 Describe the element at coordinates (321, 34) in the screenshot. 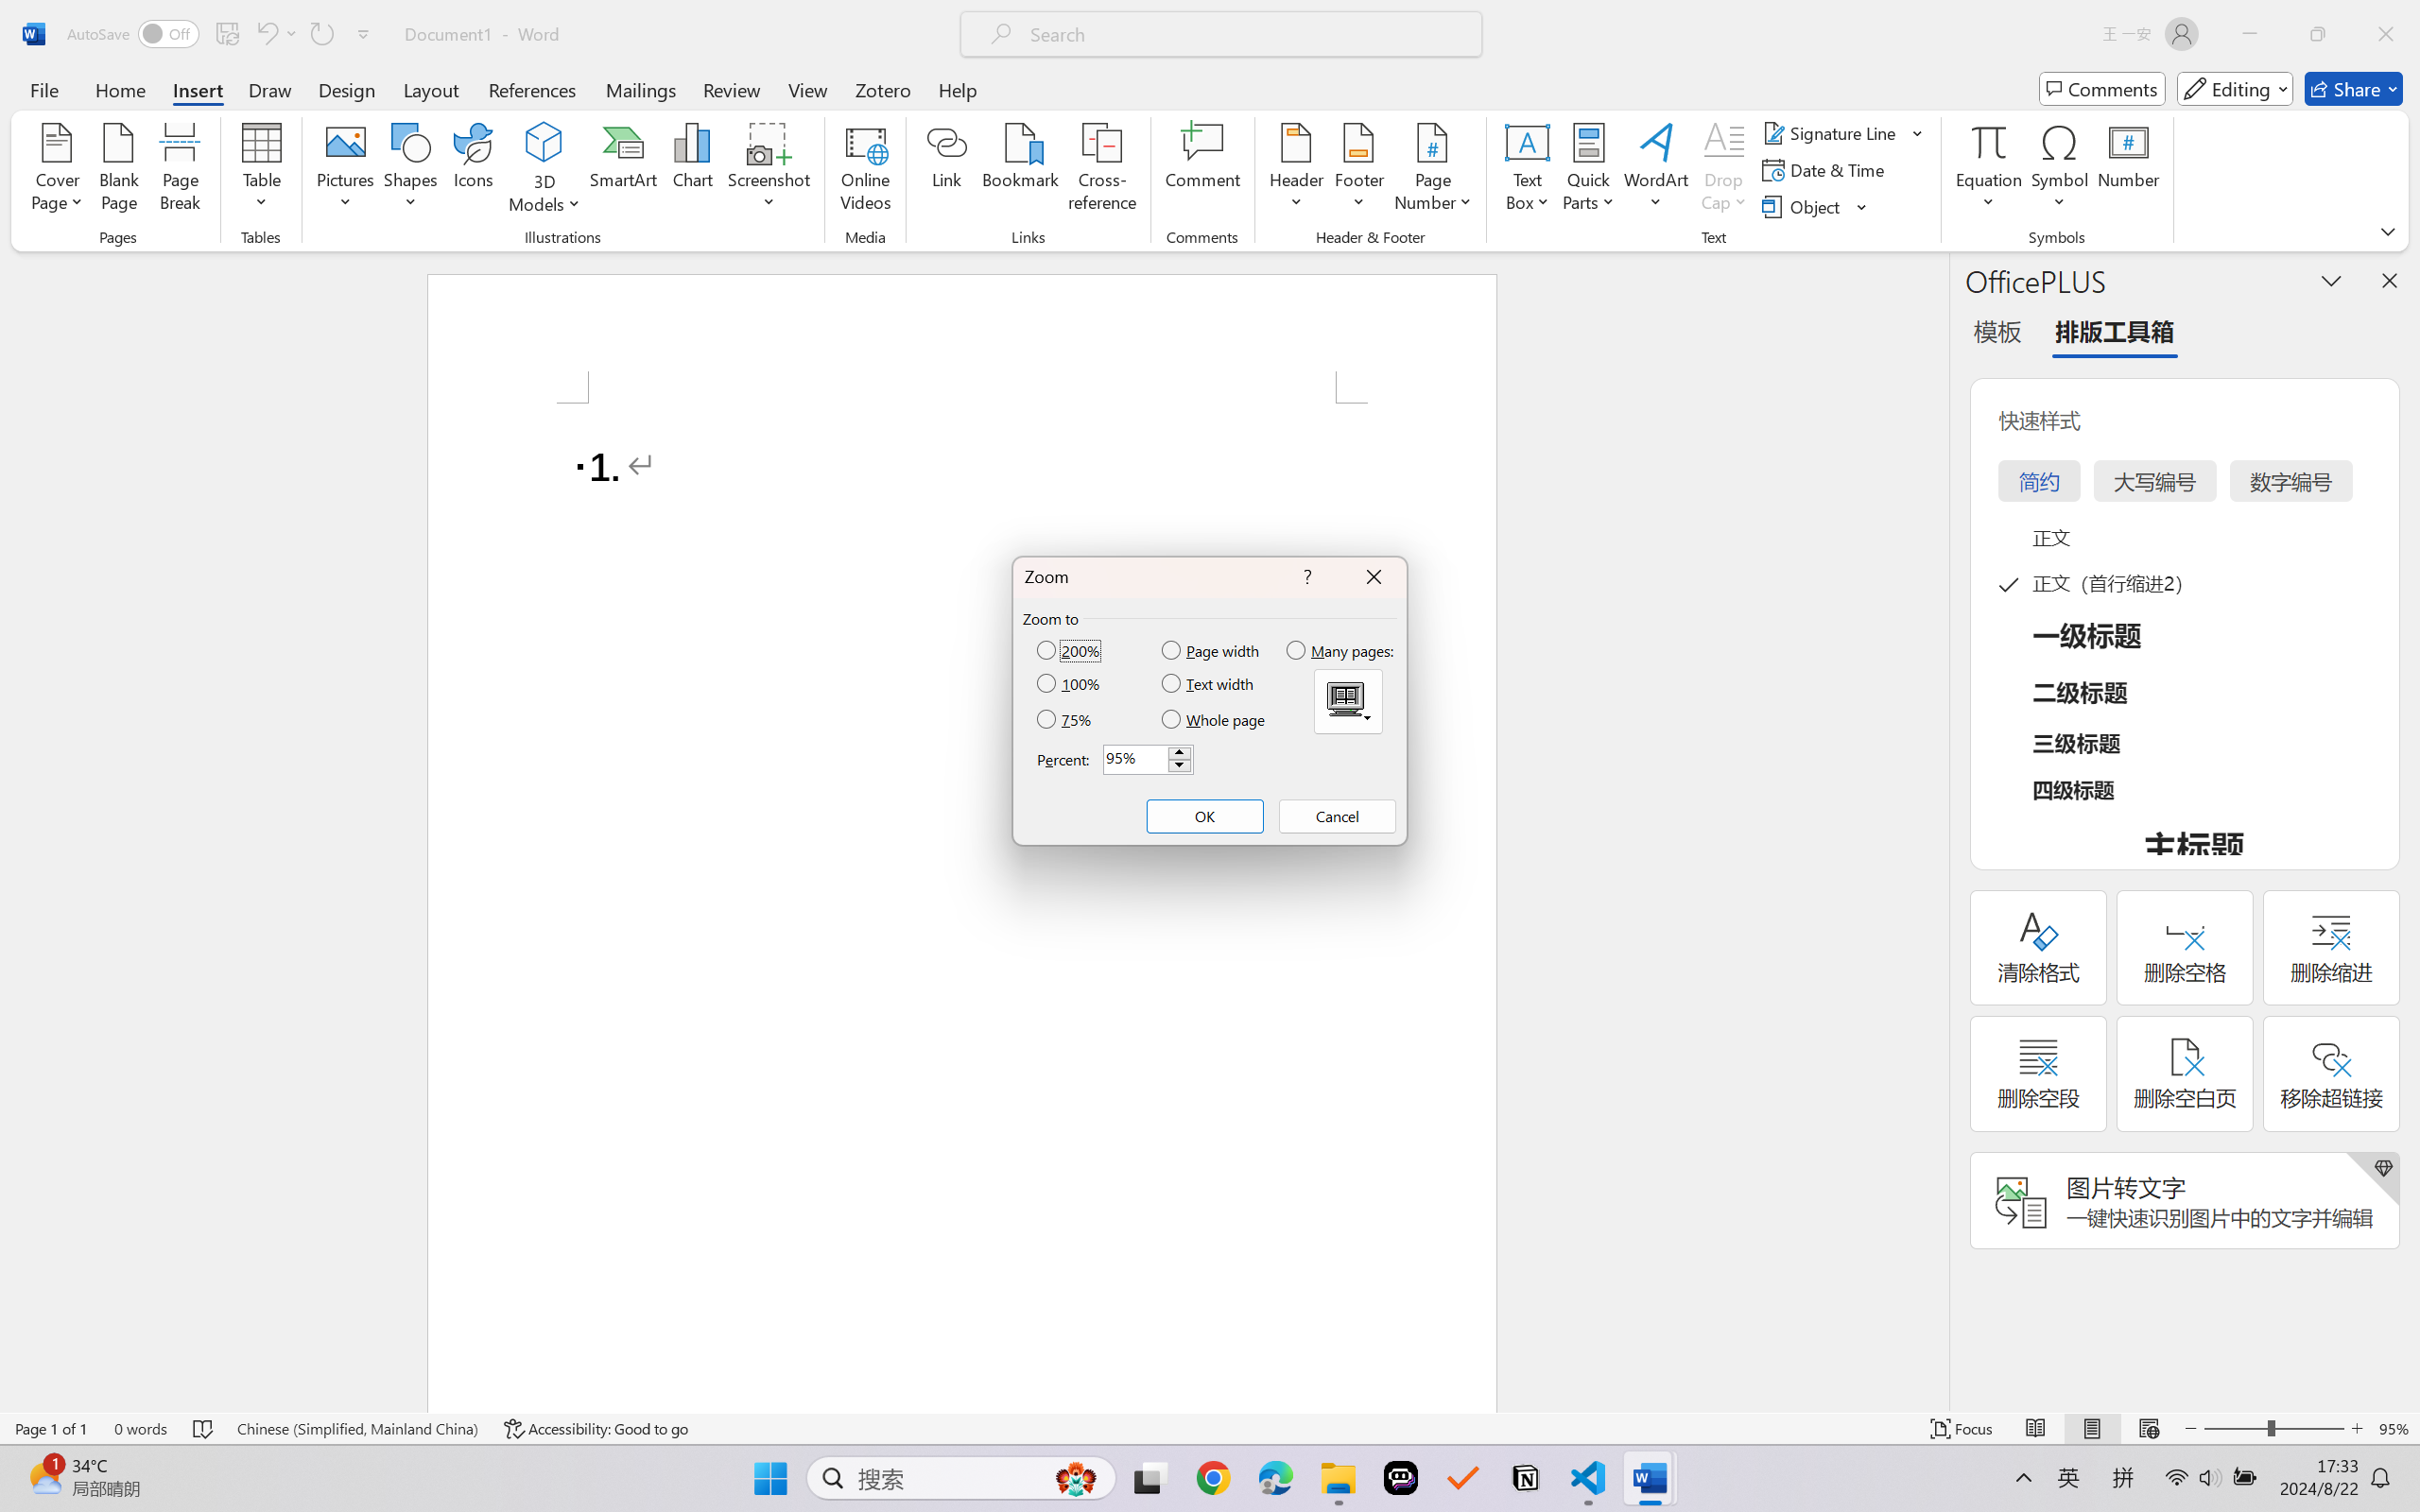

I see `Repeat Doc Close` at that location.